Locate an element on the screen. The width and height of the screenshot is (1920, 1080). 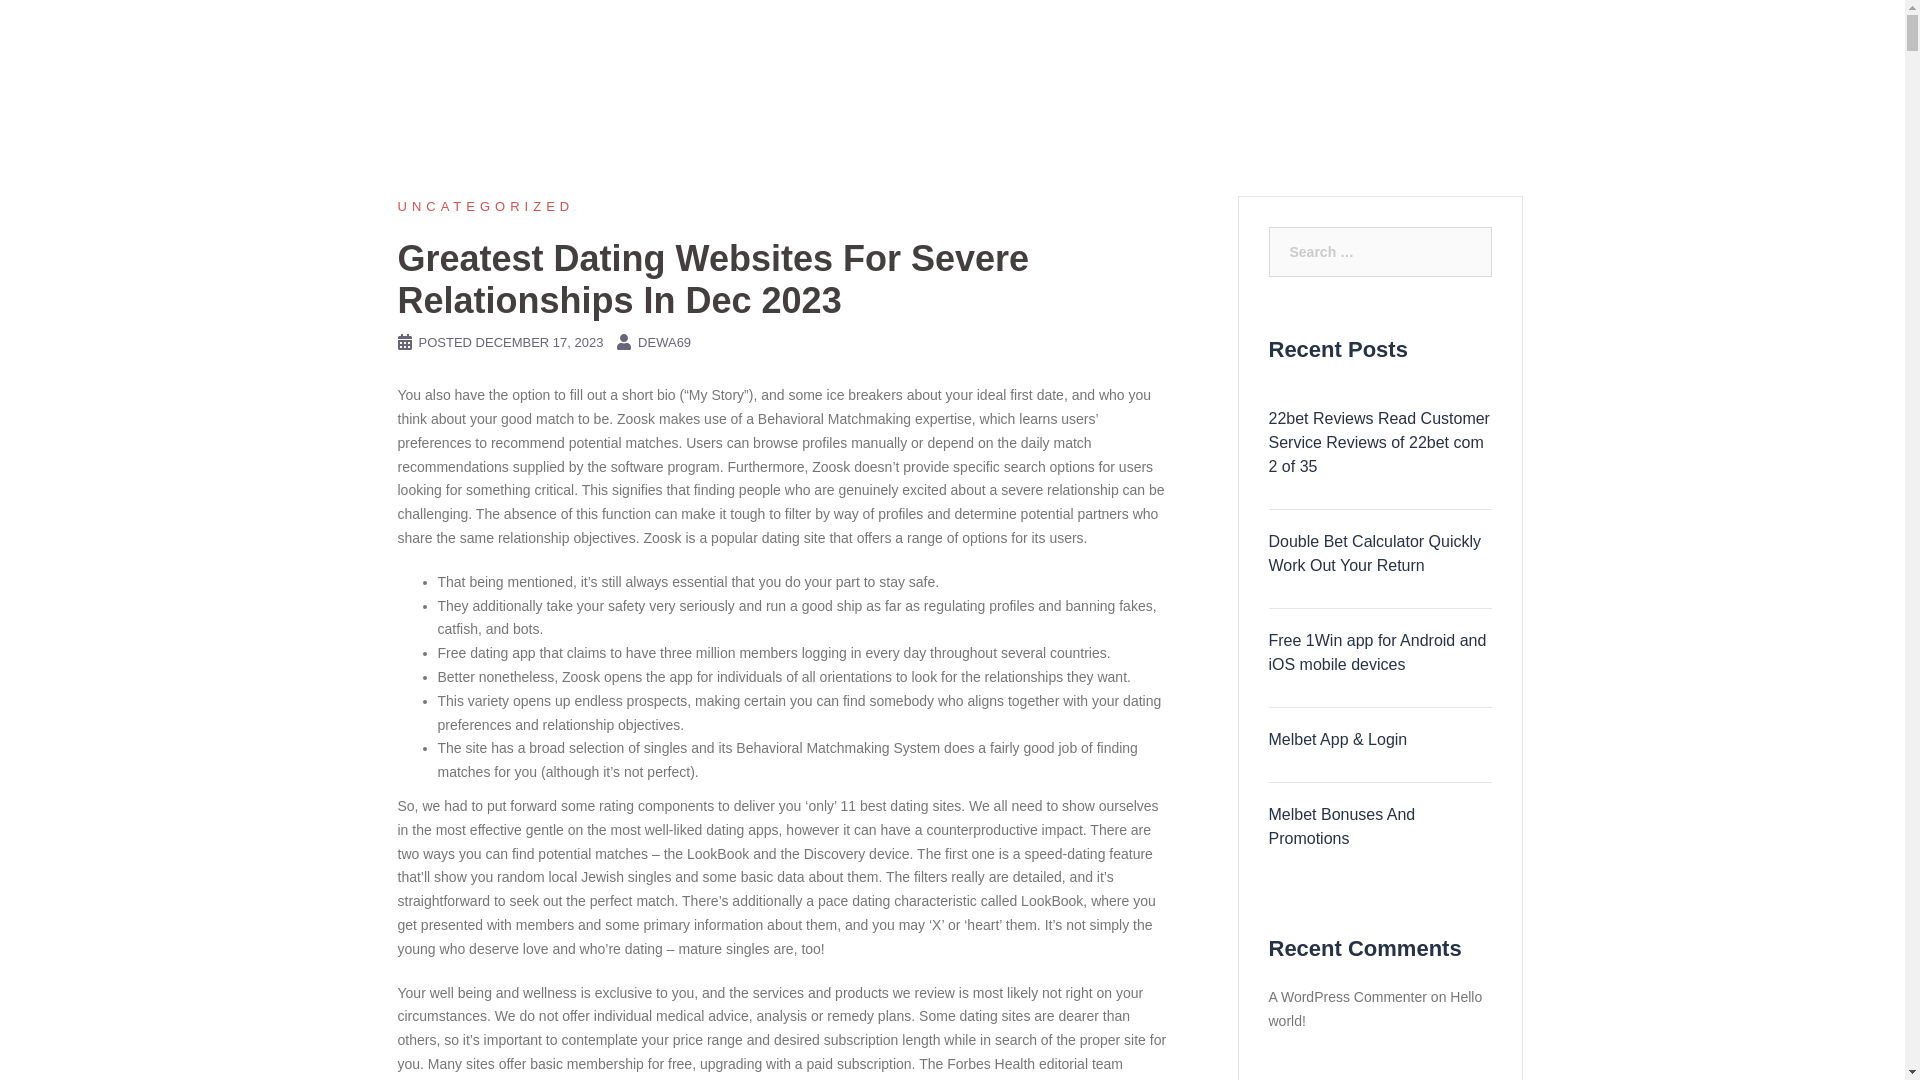
DEWA69 is located at coordinates (664, 342).